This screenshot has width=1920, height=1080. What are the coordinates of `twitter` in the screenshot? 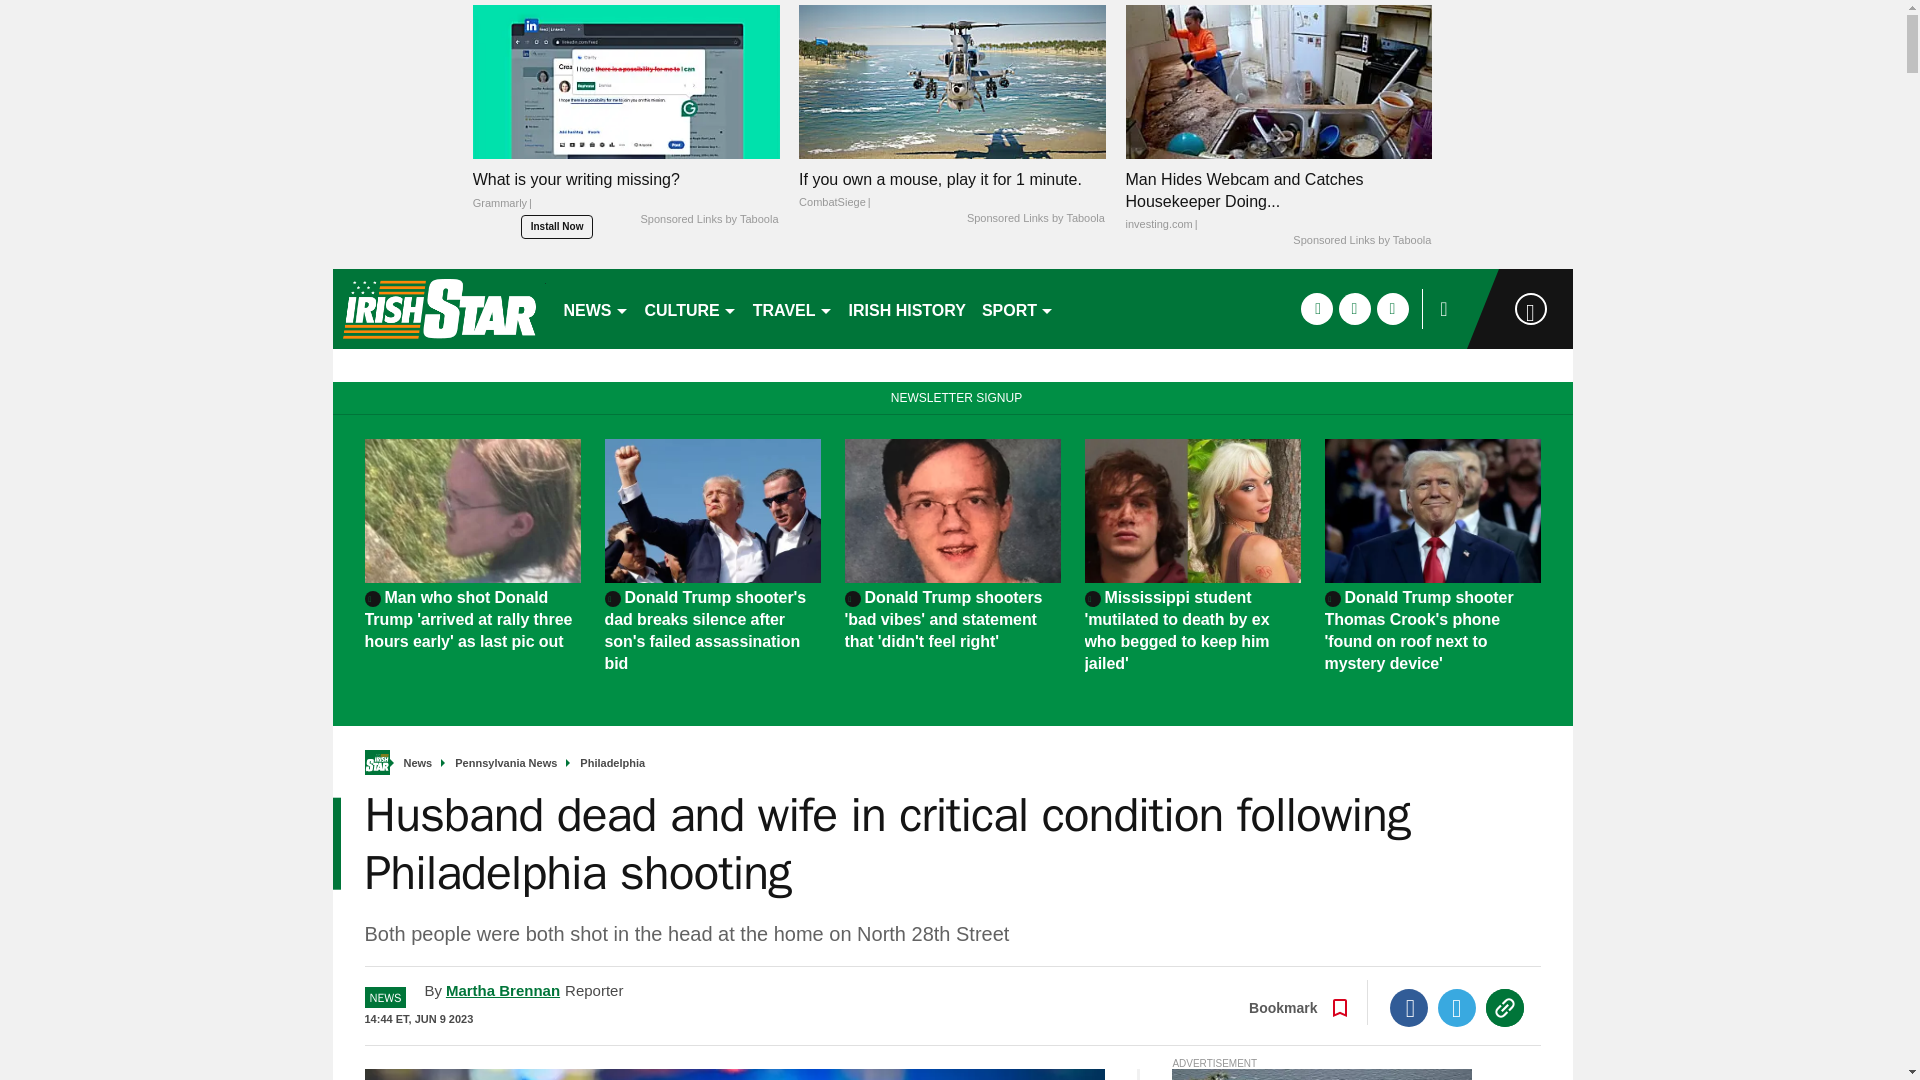 It's located at (1354, 308).